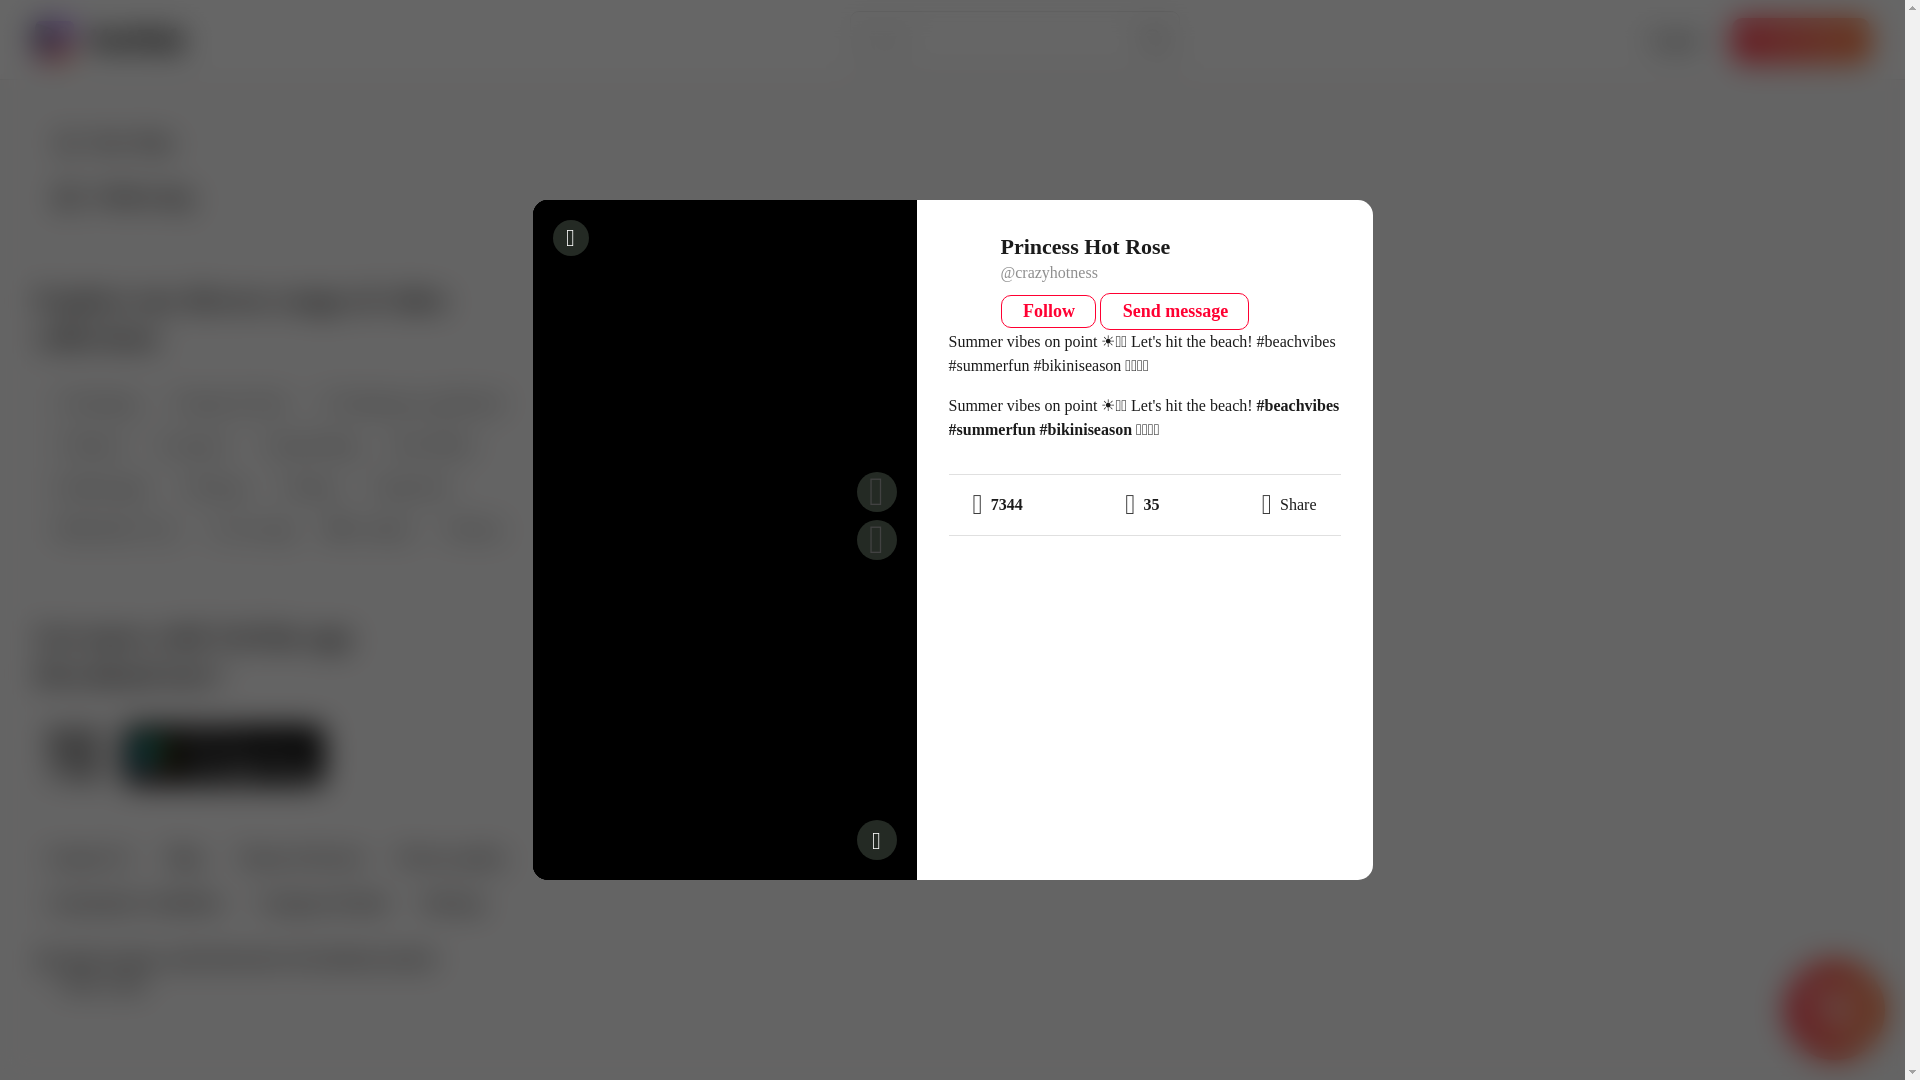 The height and width of the screenshot is (1080, 1920). Describe the element at coordinates (1048, 311) in the screenshot. I see `Follow` at that location.